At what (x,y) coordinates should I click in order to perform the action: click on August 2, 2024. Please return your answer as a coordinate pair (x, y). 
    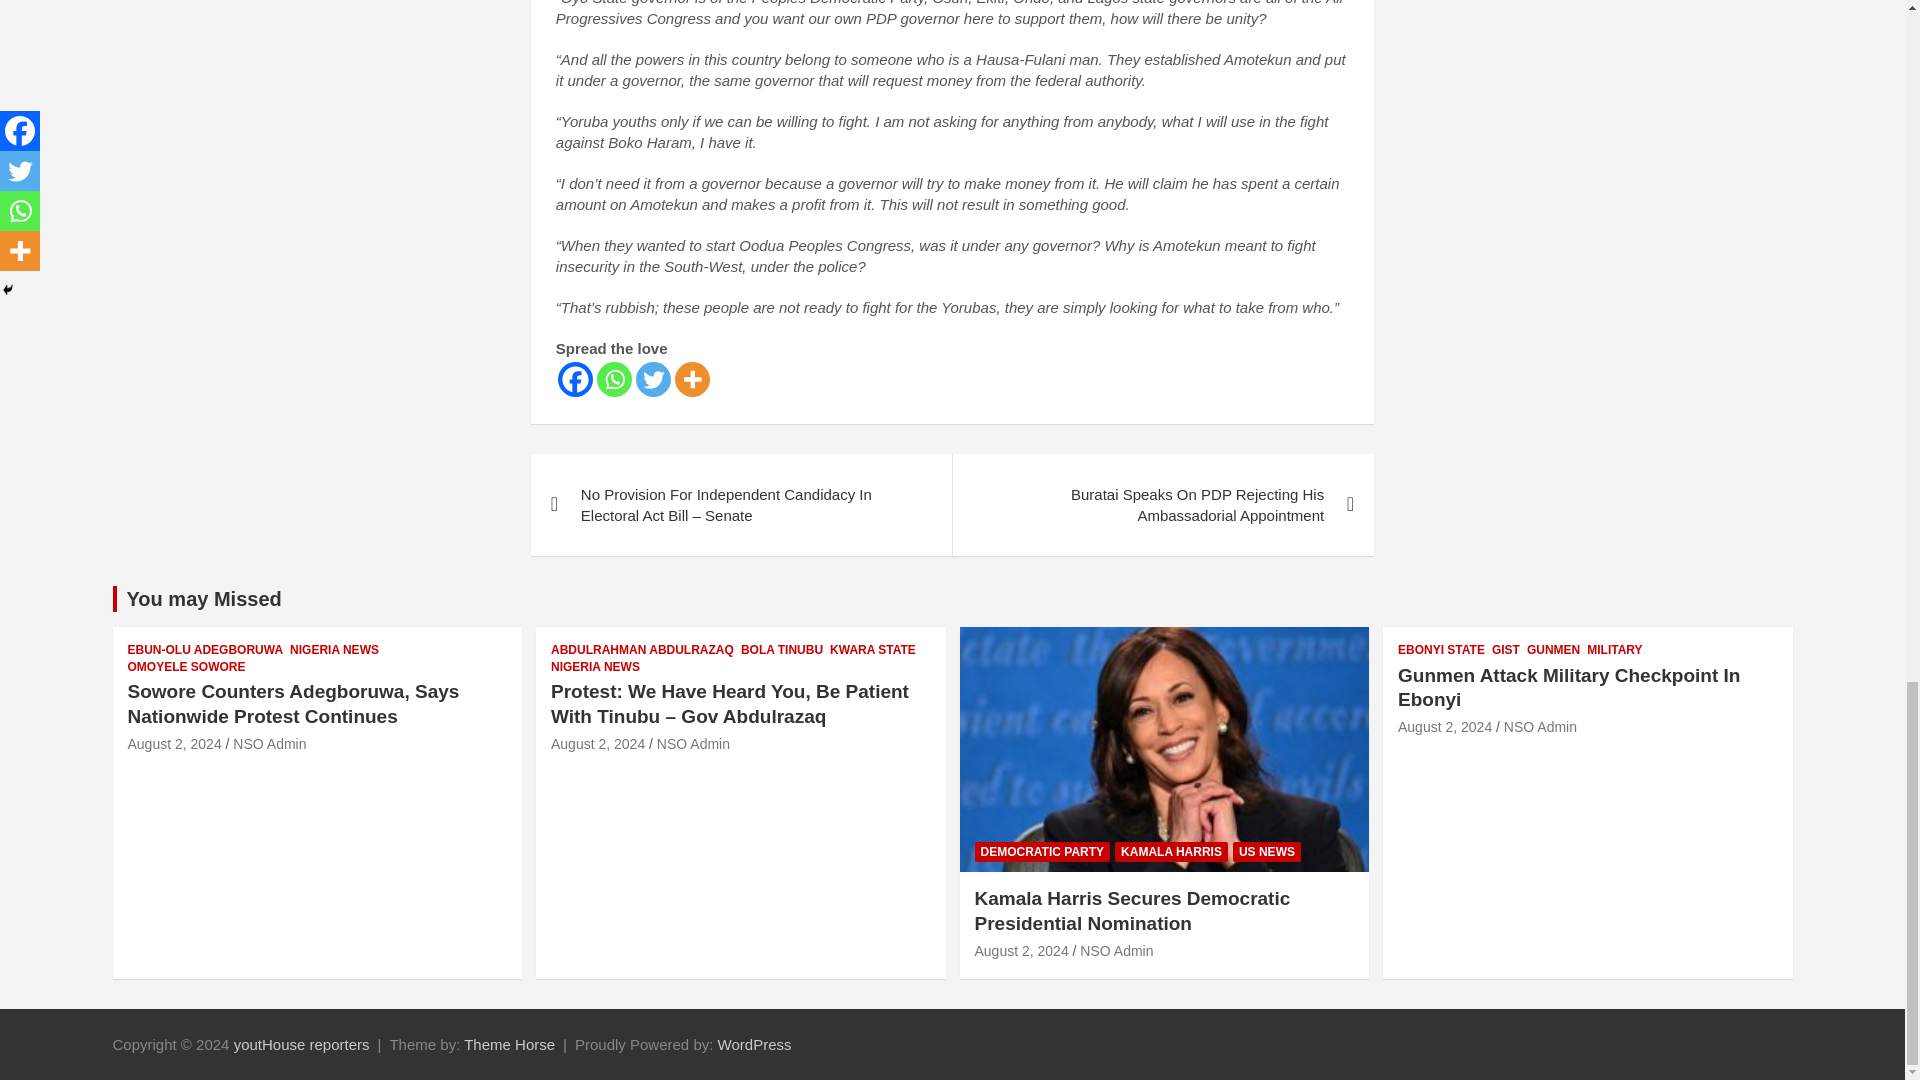
    Looking at the image, I should click on (175, 743).